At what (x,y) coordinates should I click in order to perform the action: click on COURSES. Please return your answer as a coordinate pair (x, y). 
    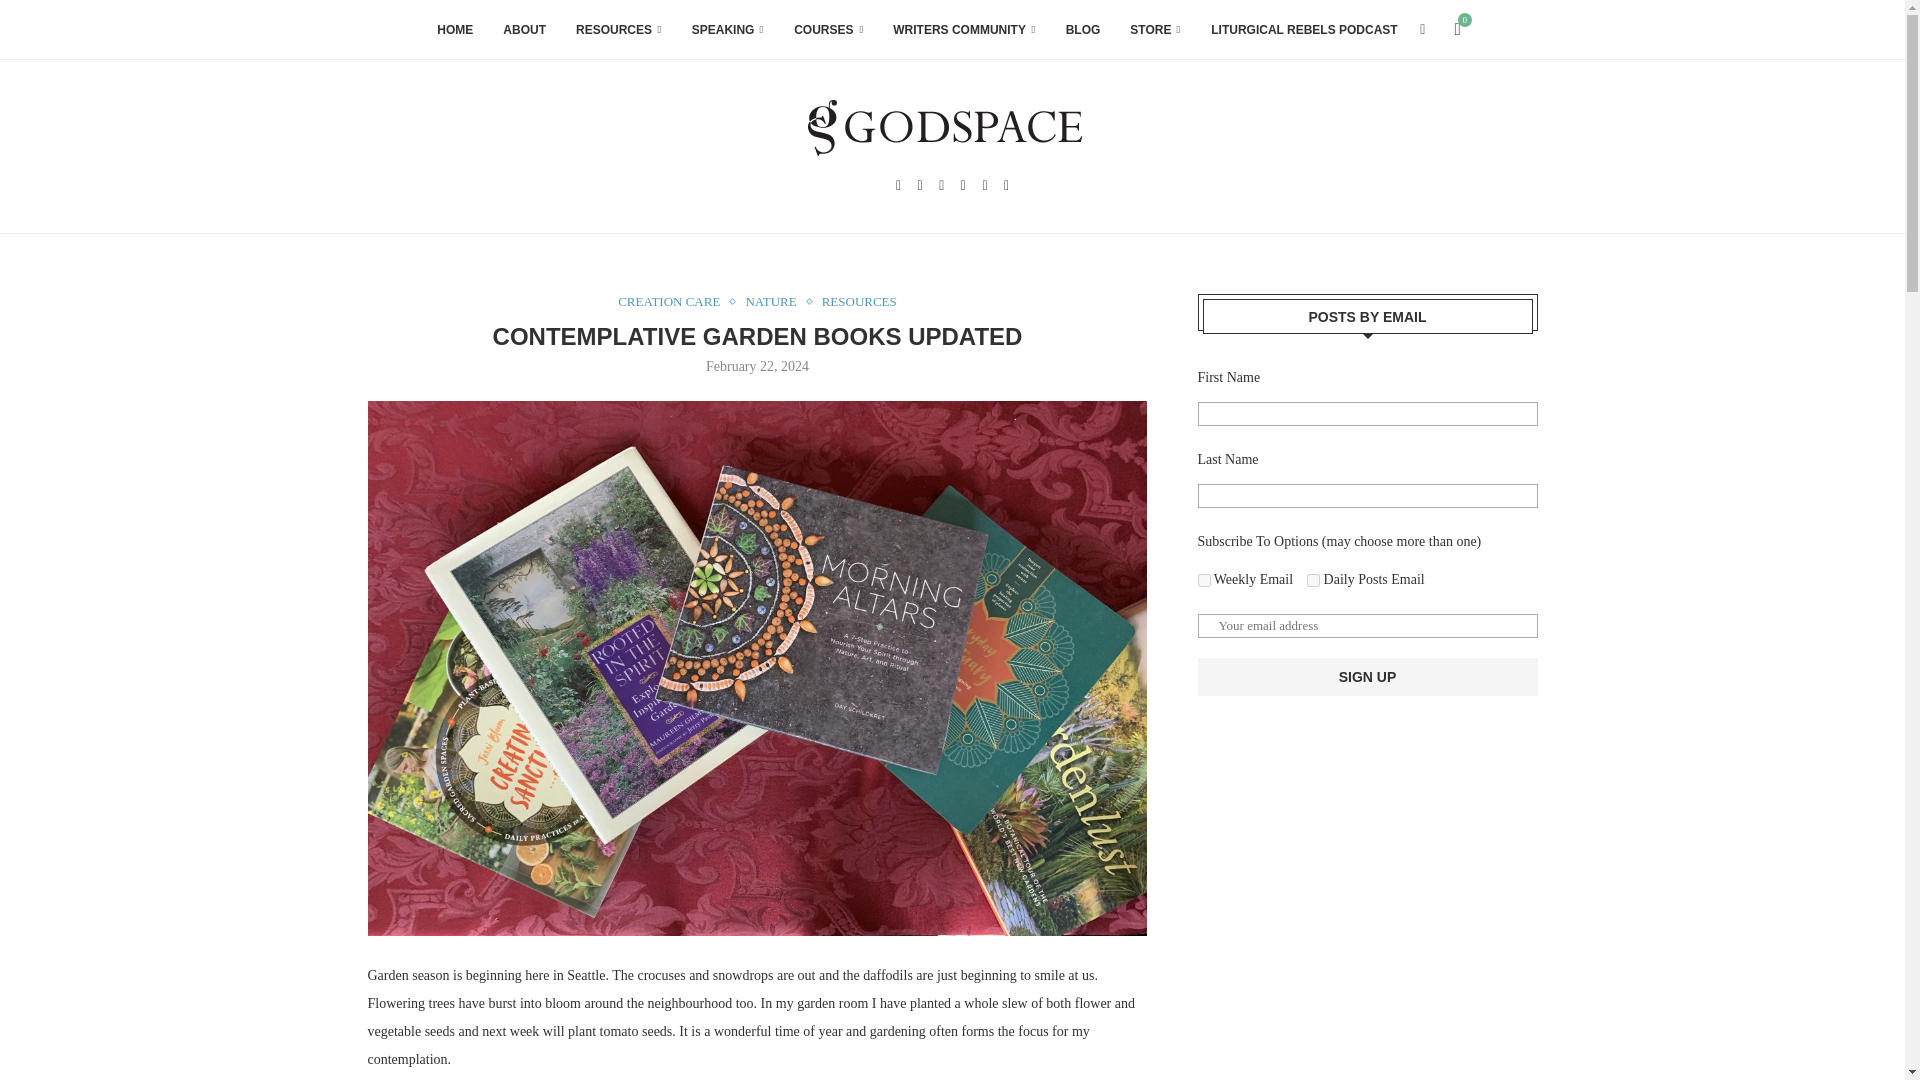
    Looking at the image, I should click on (828, 30).